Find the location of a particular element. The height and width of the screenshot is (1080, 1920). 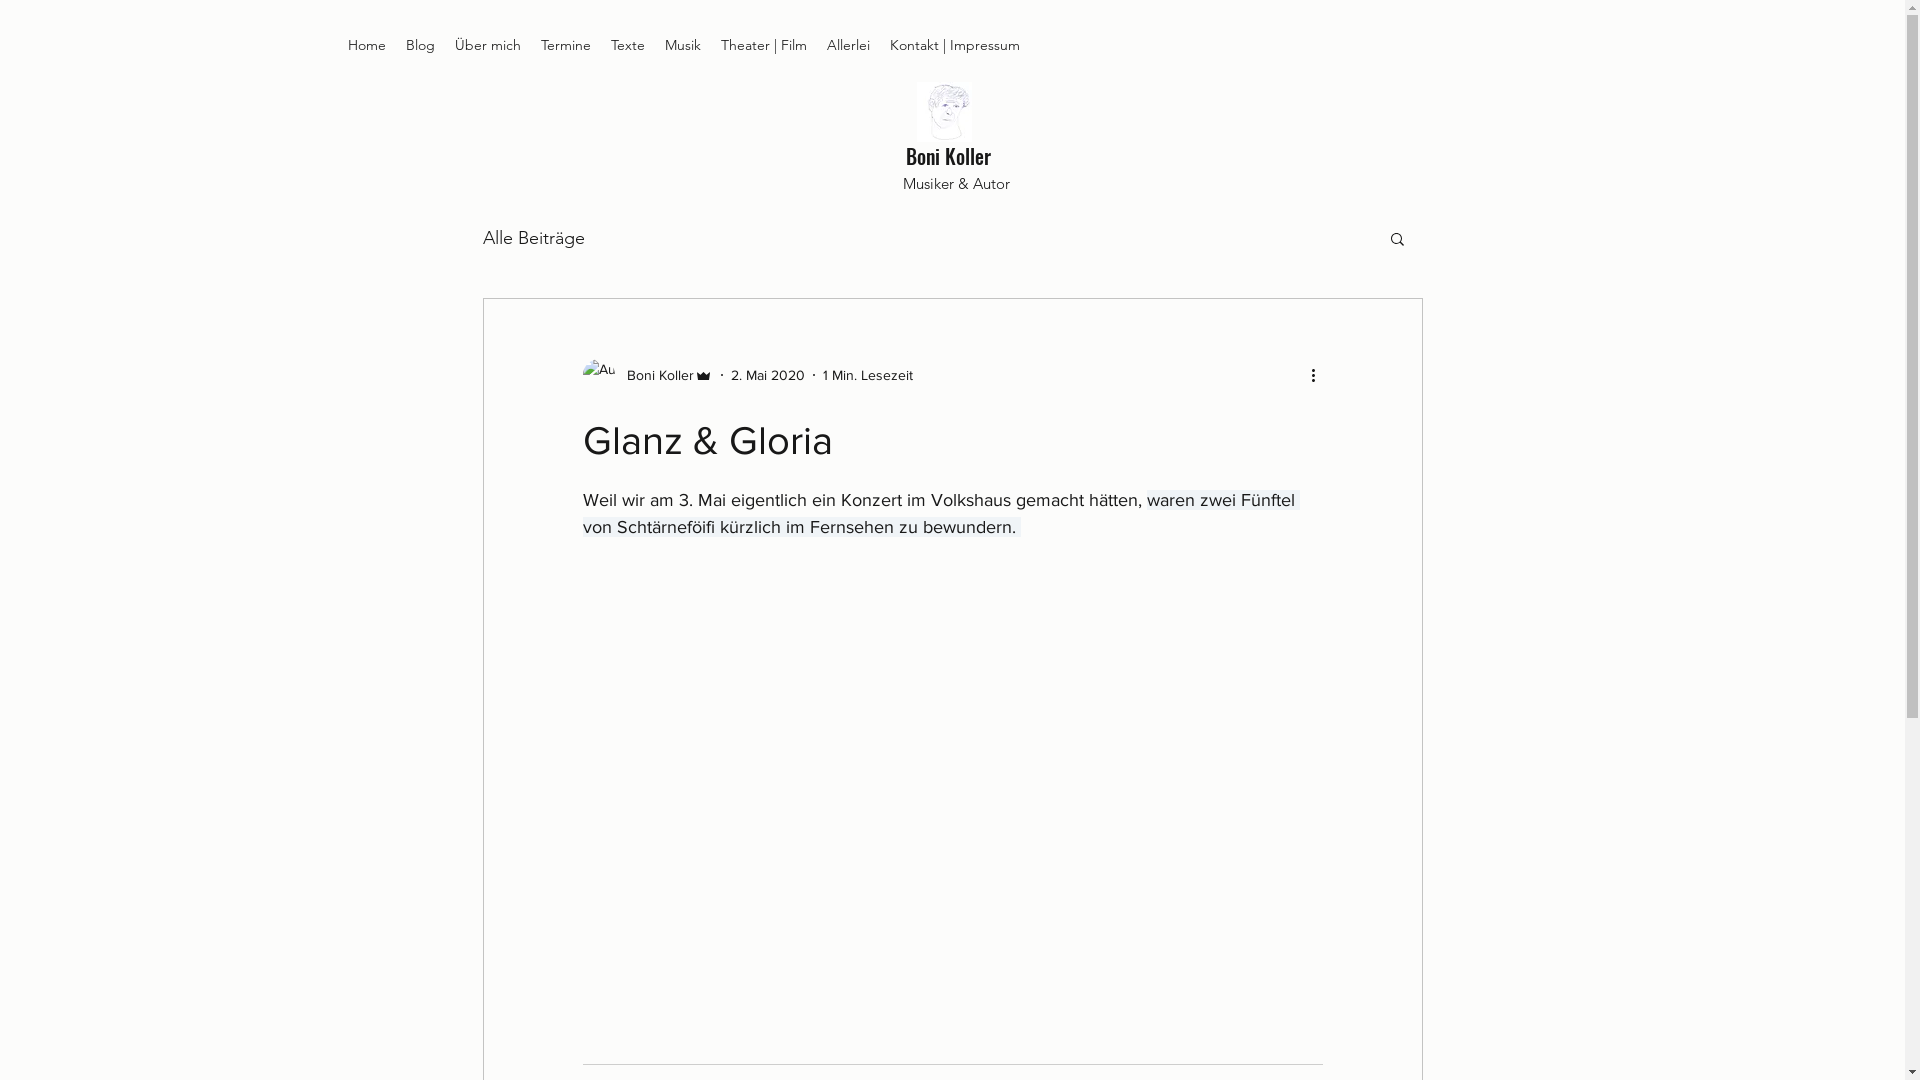

Allerlei is located at coordinates (848, 45).